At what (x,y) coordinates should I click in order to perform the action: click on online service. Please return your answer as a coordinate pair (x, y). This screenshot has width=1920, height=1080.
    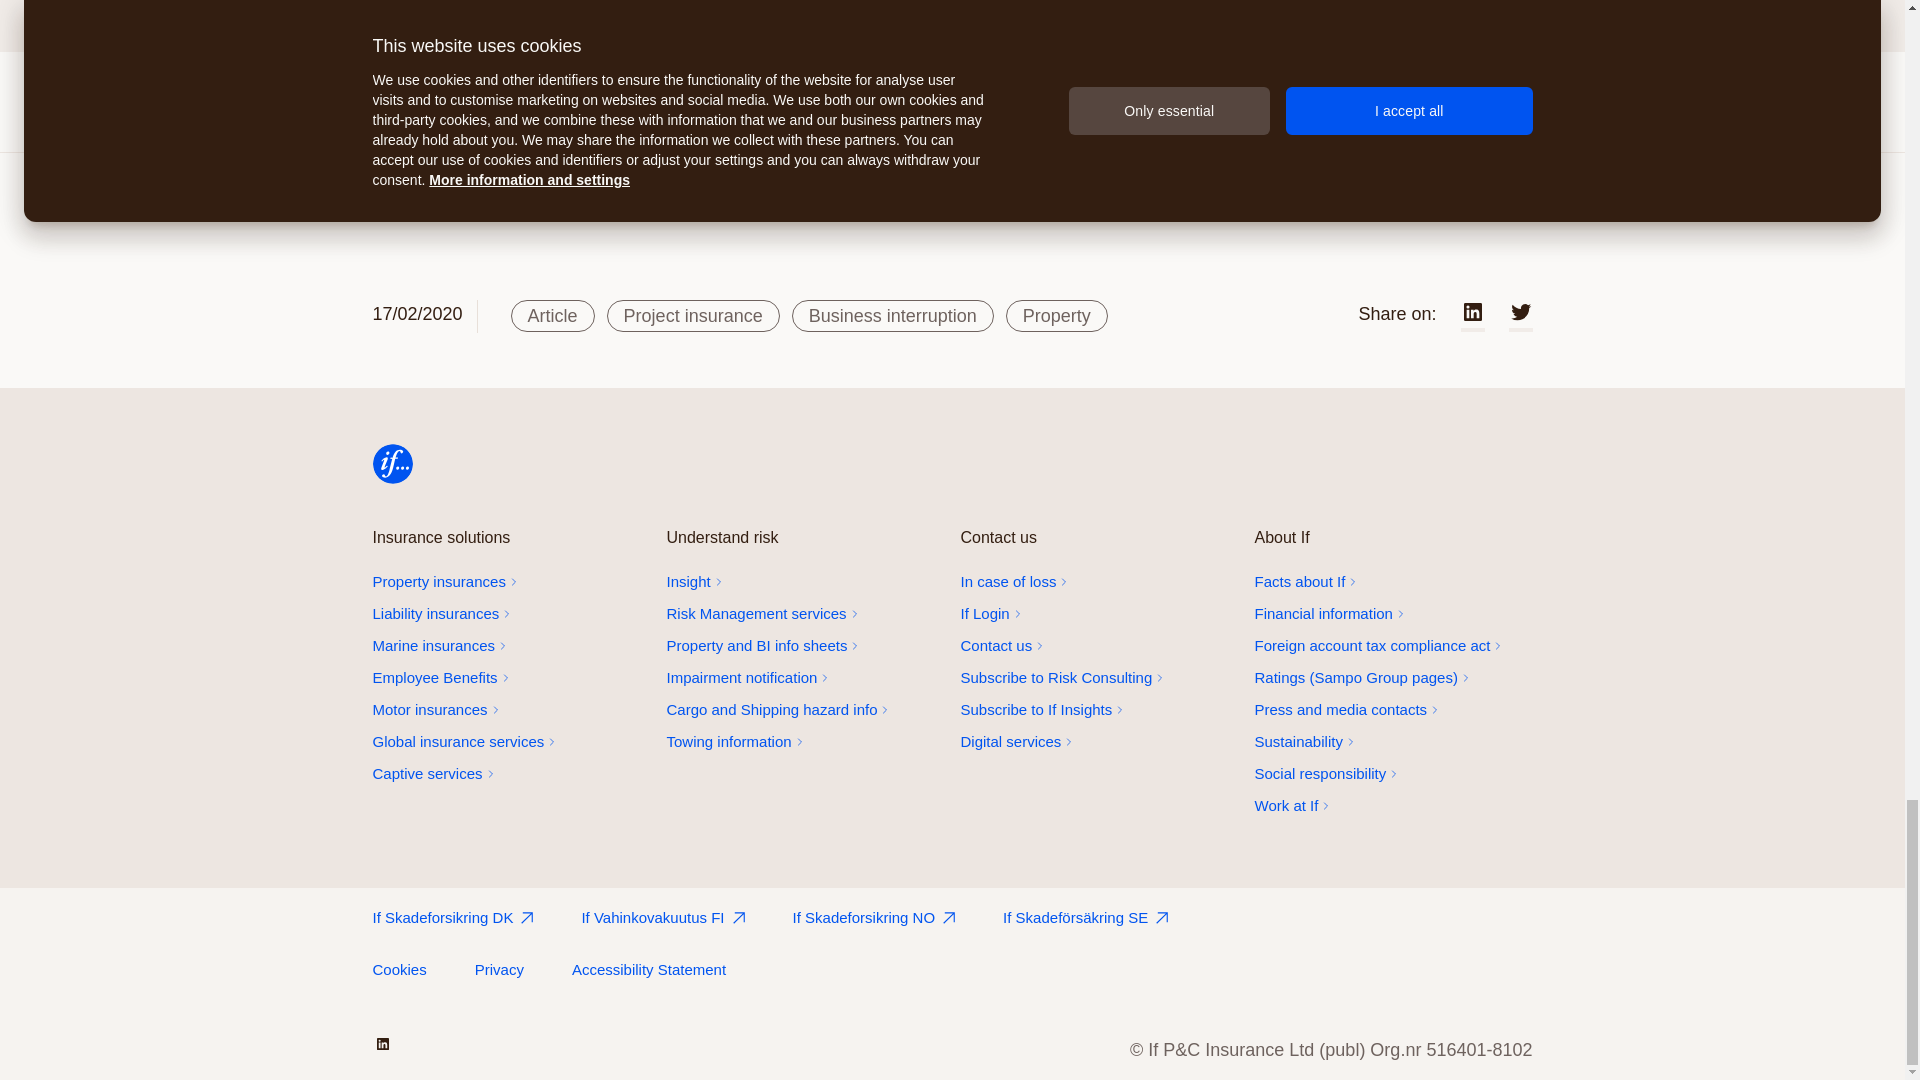
    Looking at the image, I should click on (1099, 614).